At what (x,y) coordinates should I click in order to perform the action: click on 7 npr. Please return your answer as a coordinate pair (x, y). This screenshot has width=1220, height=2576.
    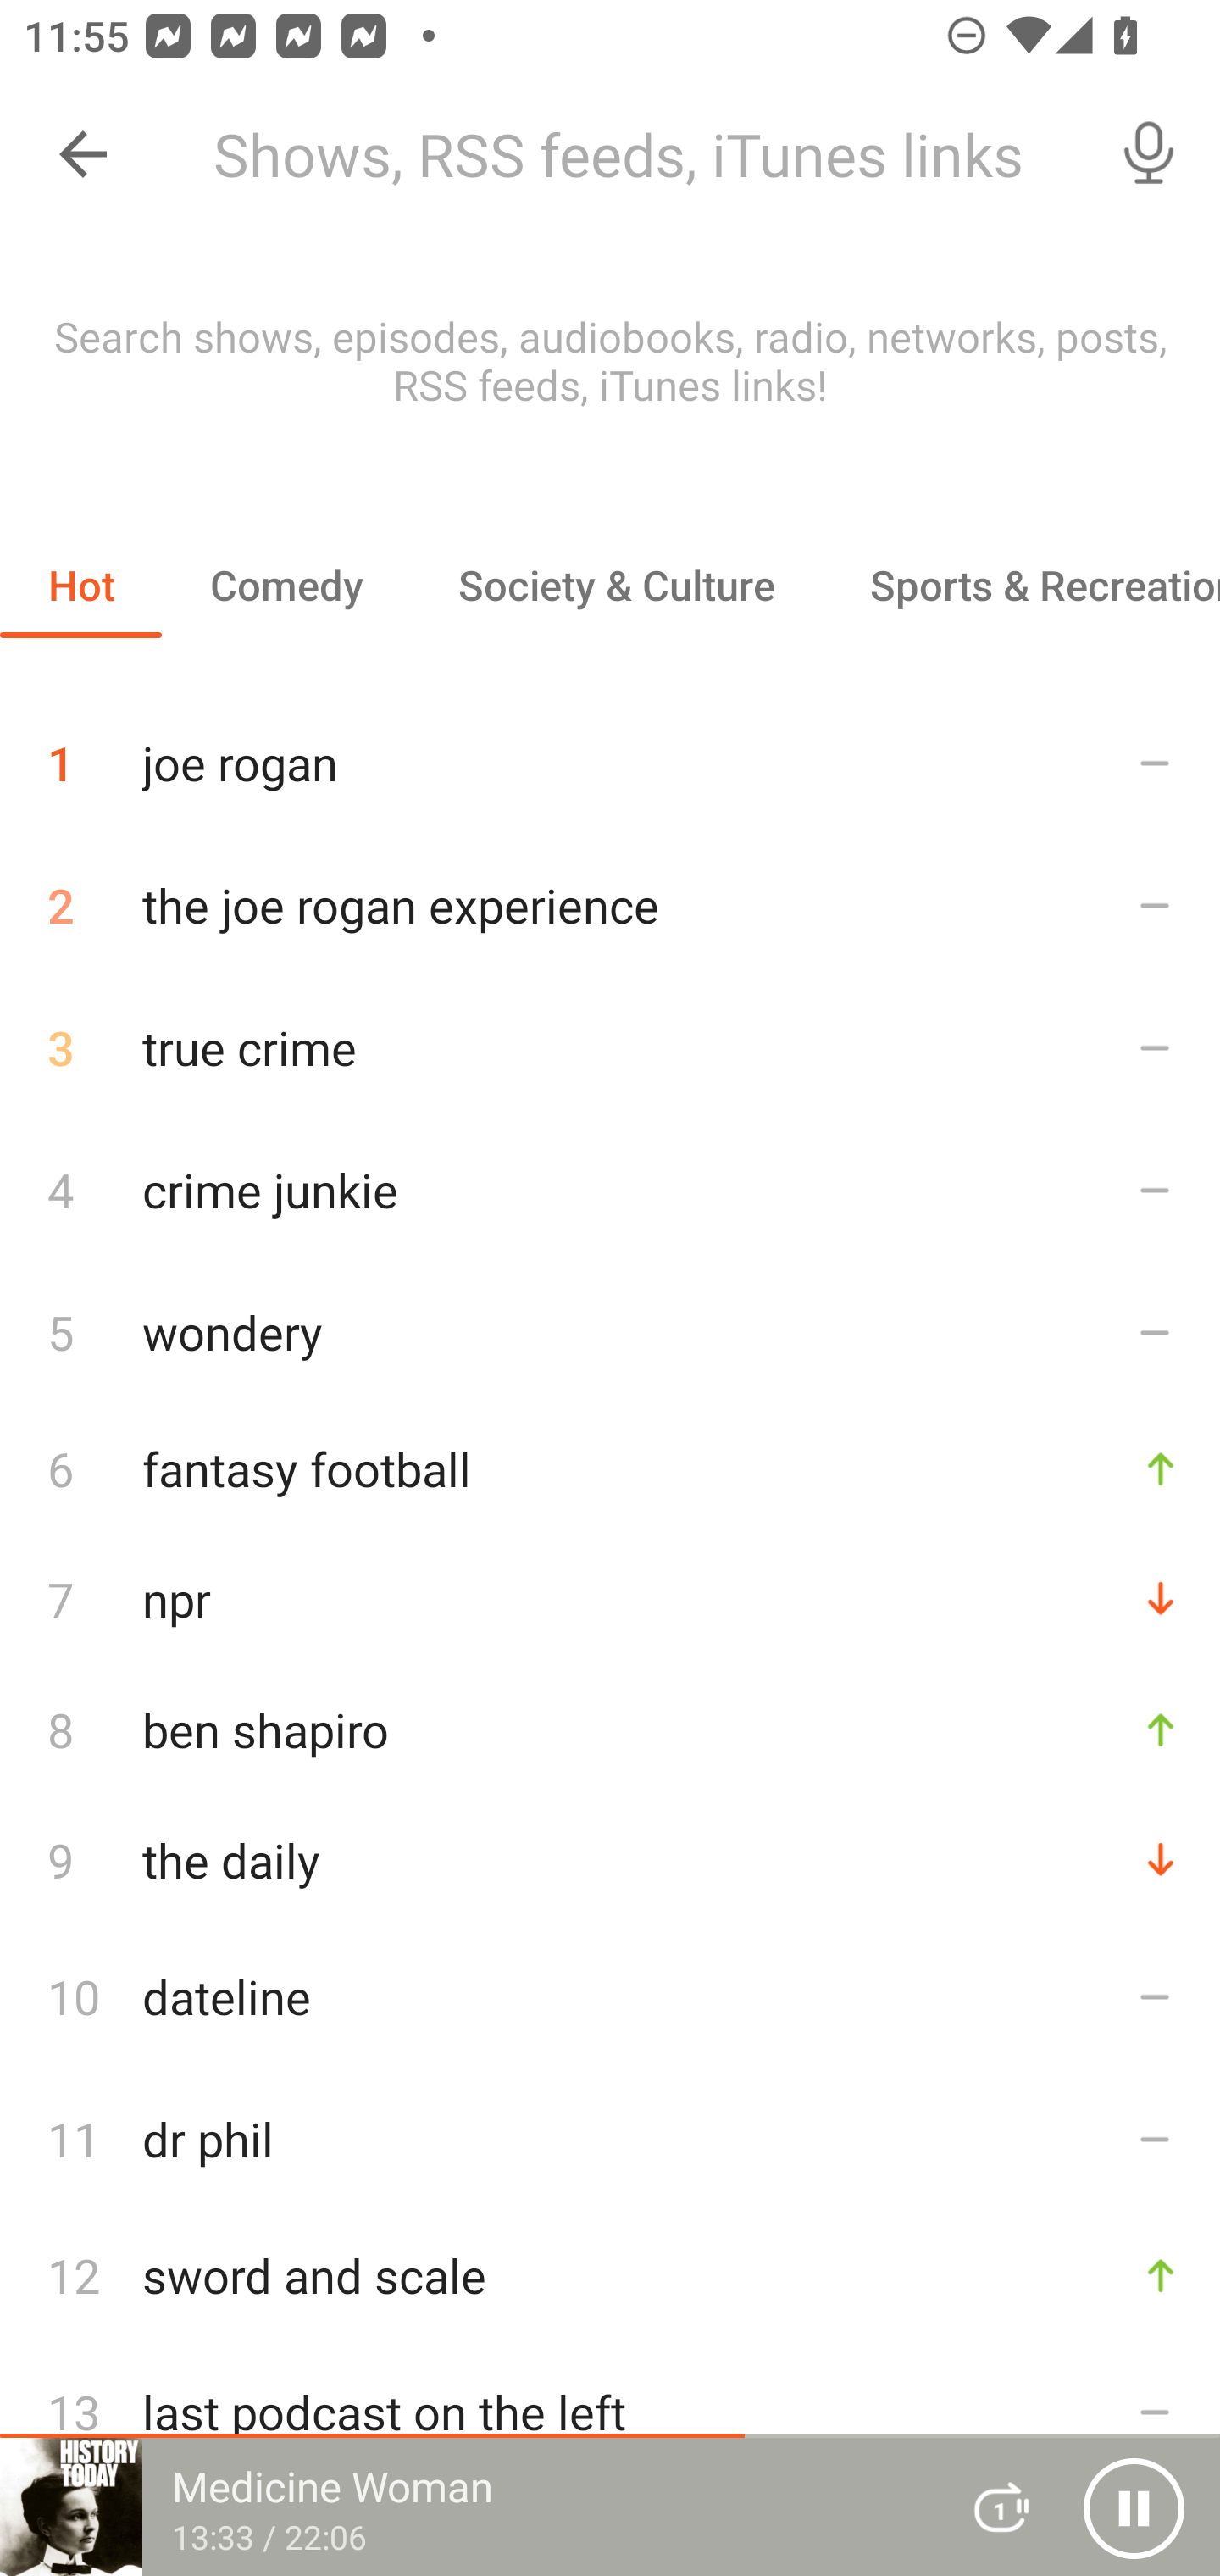
    Looking at the image, I should click on (610, 1598).